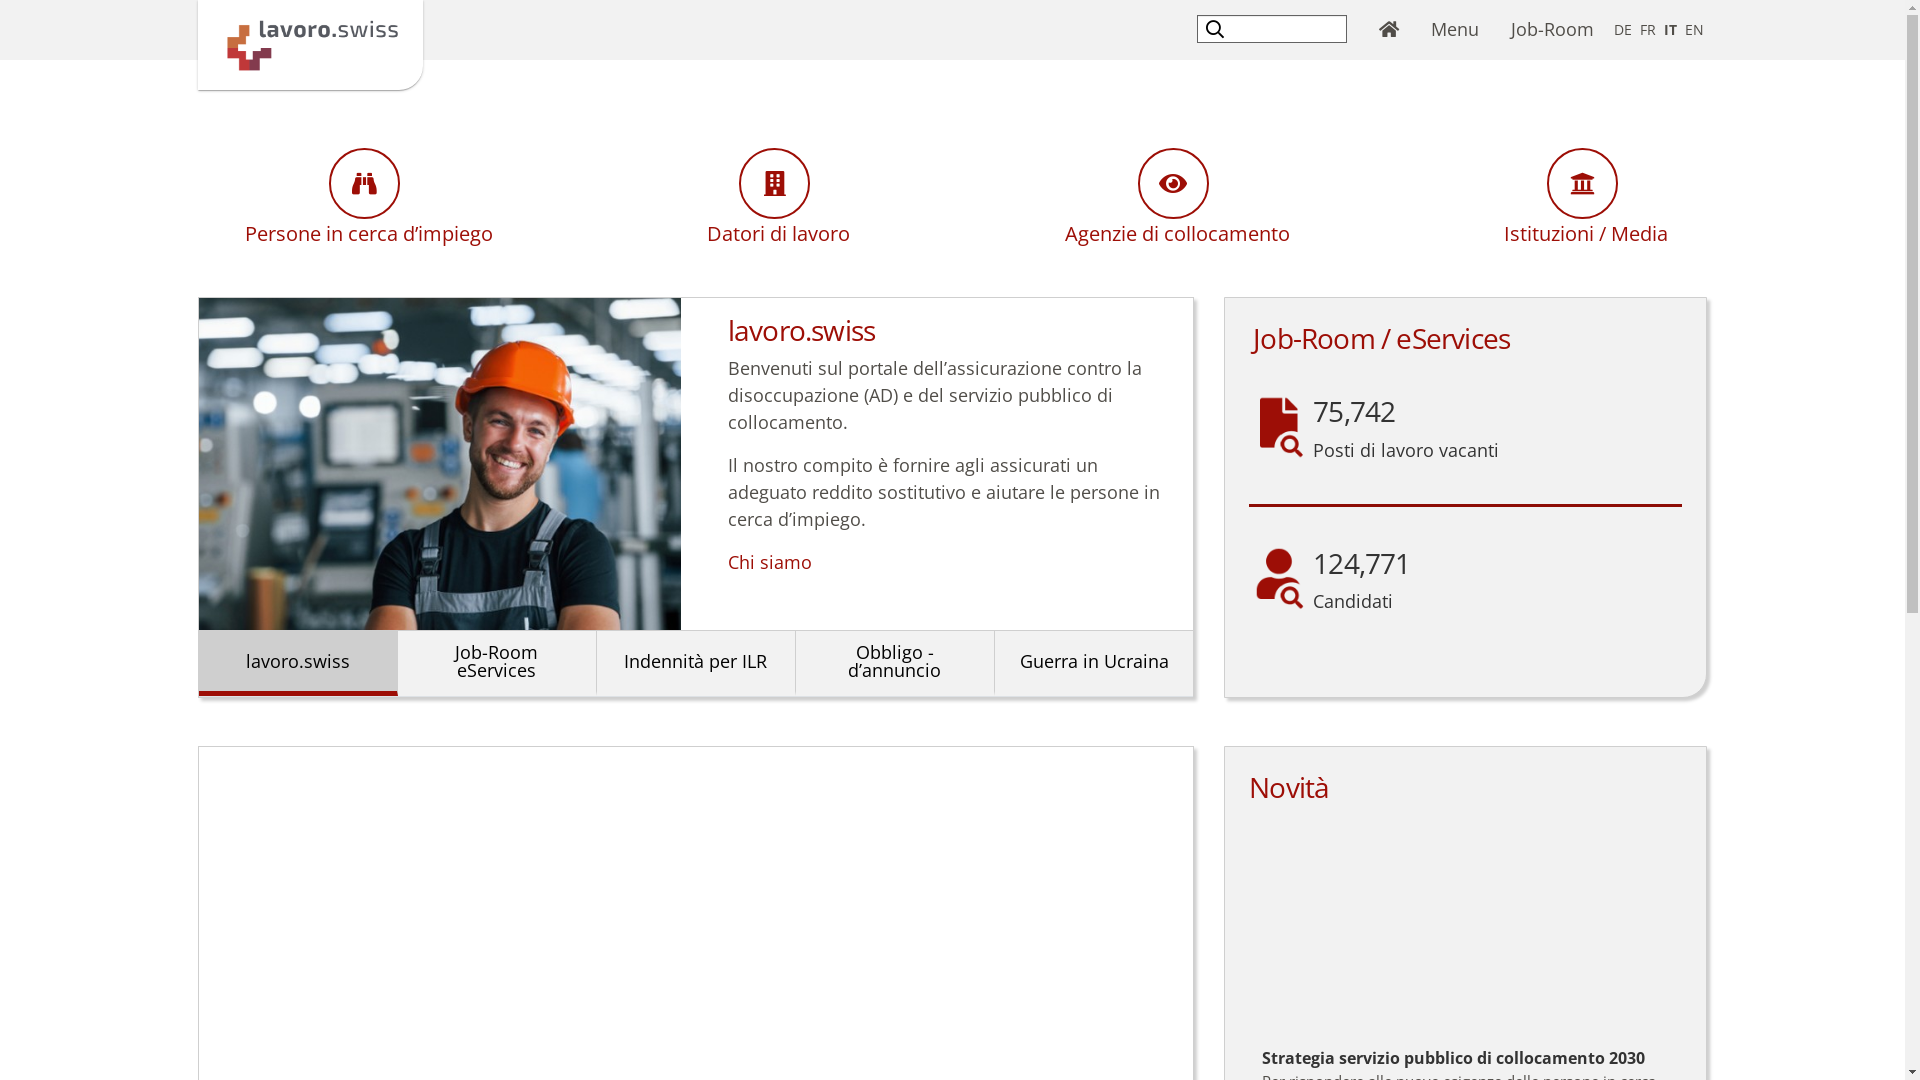  What do you see at coordinates (1388, 30) in the screenshot?
I see `Pagina iniziale` at bounding box center [1388, 30].